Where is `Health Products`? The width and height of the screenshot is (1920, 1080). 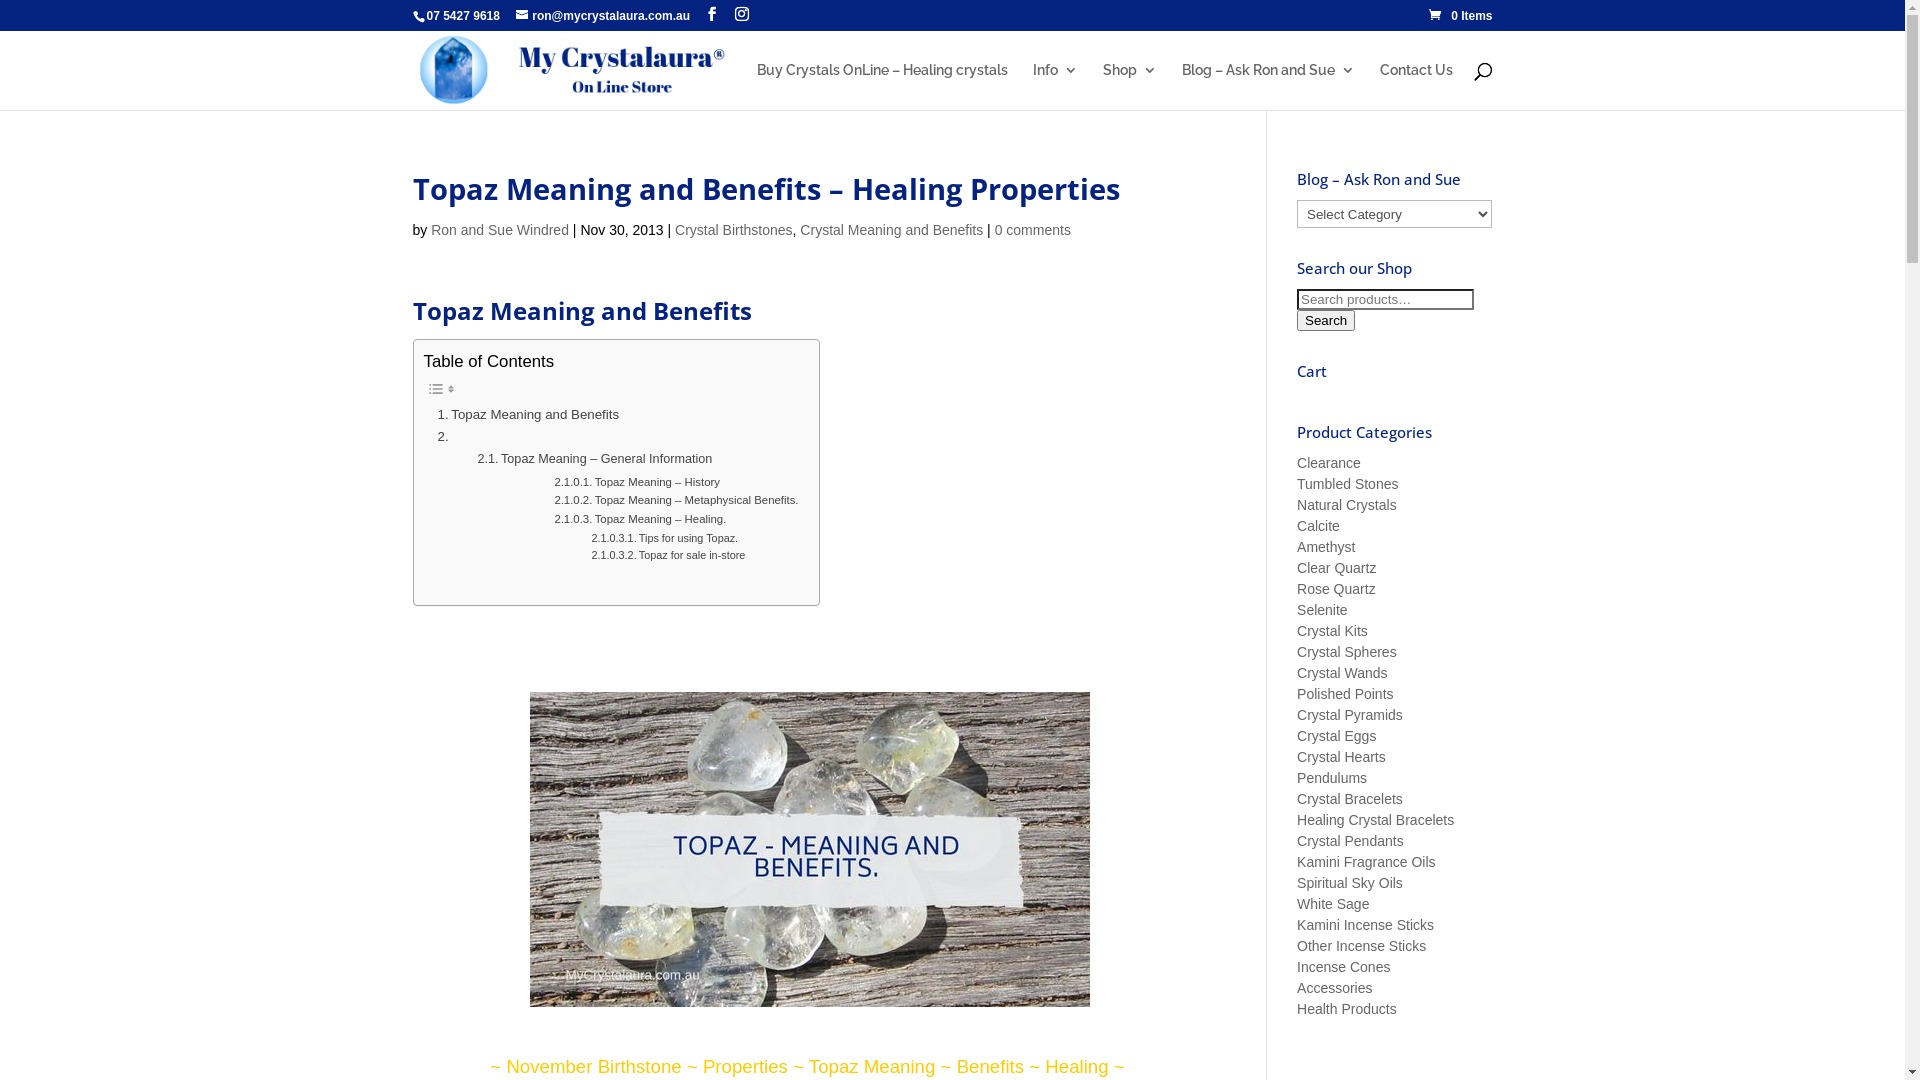
Health Products is located at coordinates (1347, 1009).